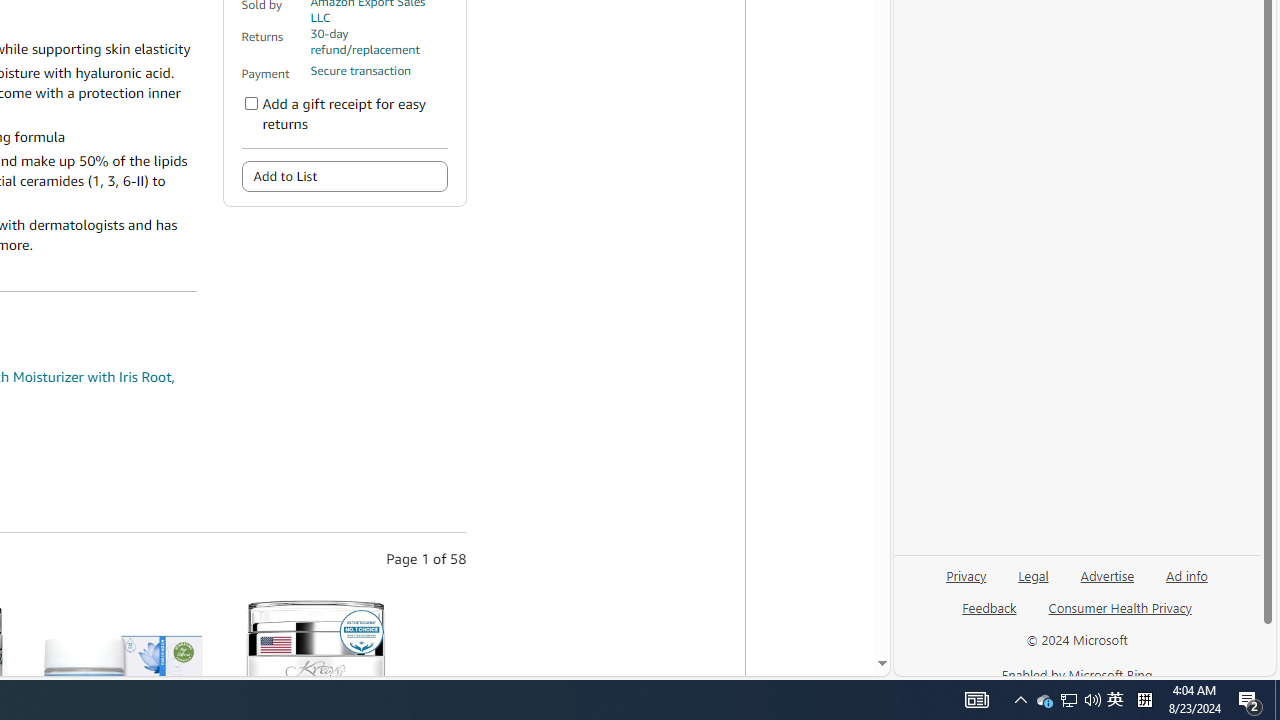 The image size is (1280, 720). Describe the element at coordinates (1033, 574) in the screenshot. I see `Legal` at that location.